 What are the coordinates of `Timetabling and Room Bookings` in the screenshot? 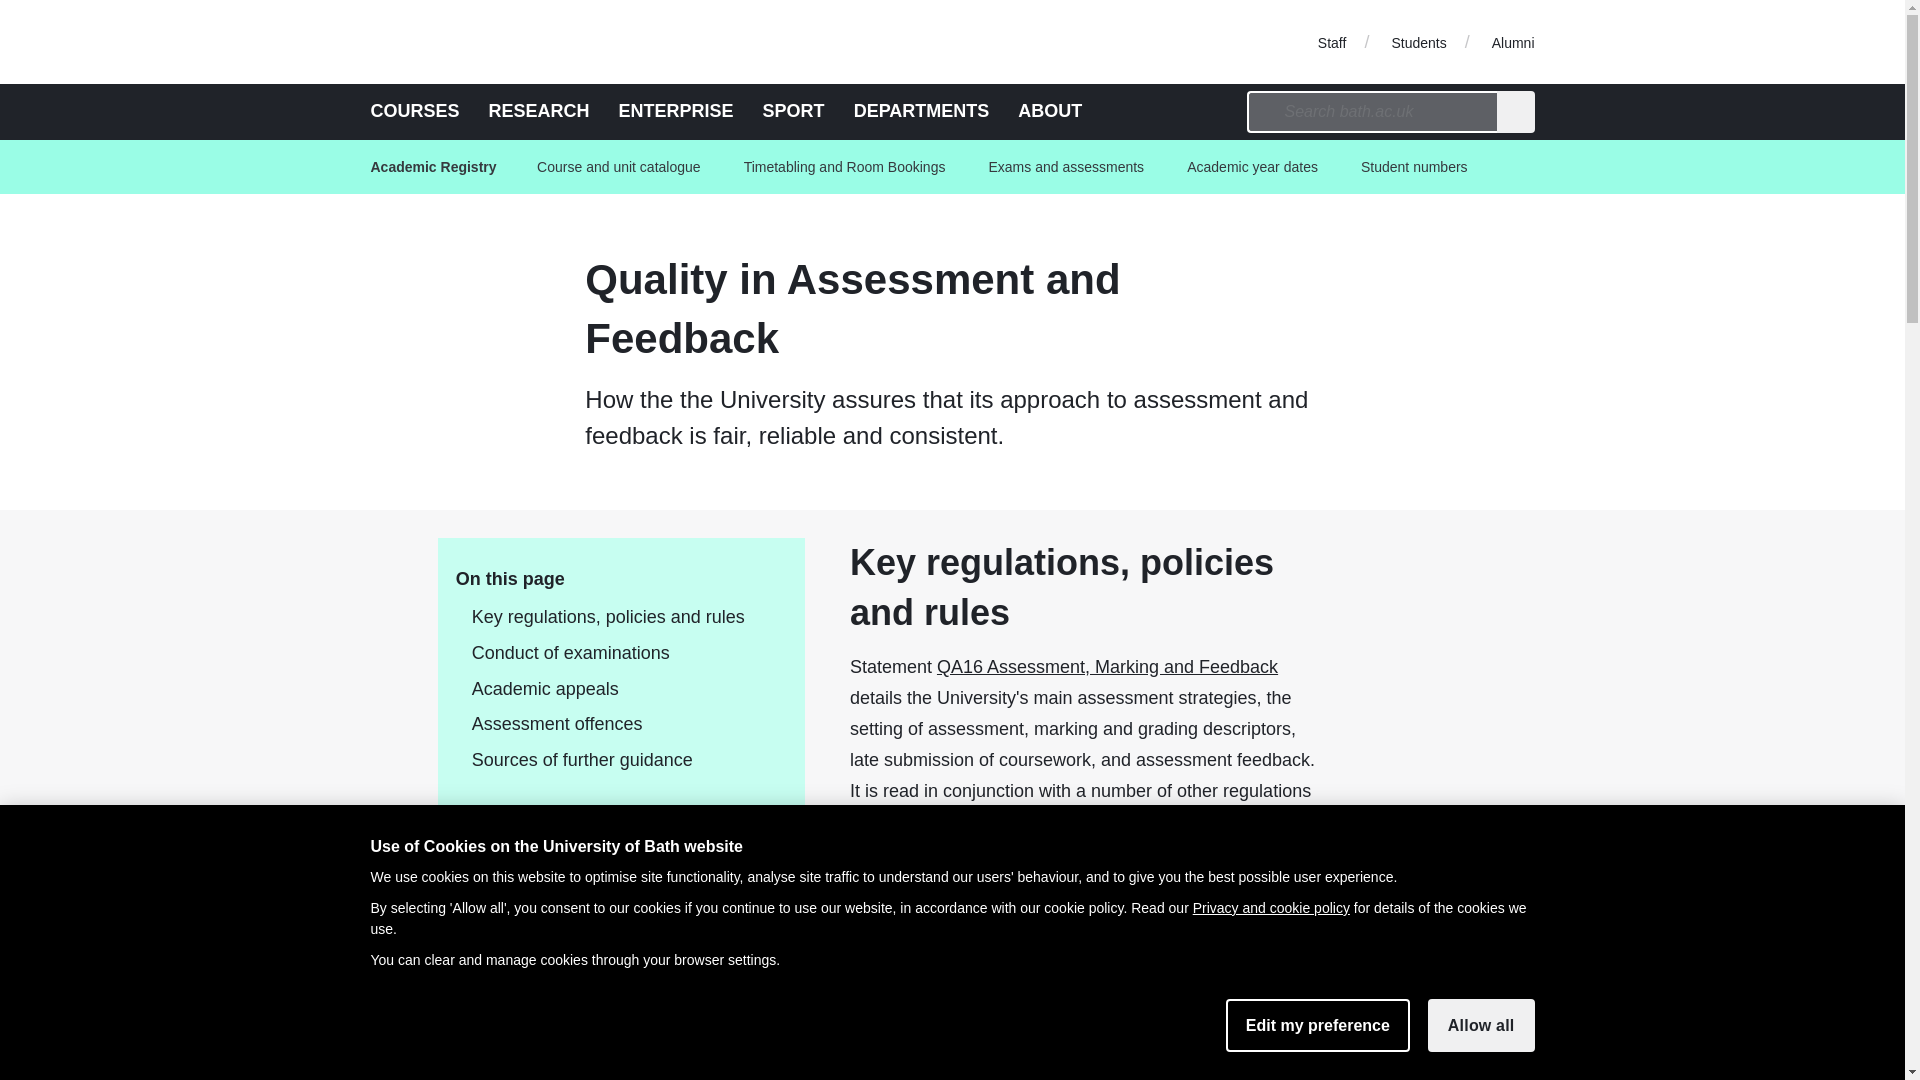 It's located at (844, 167).